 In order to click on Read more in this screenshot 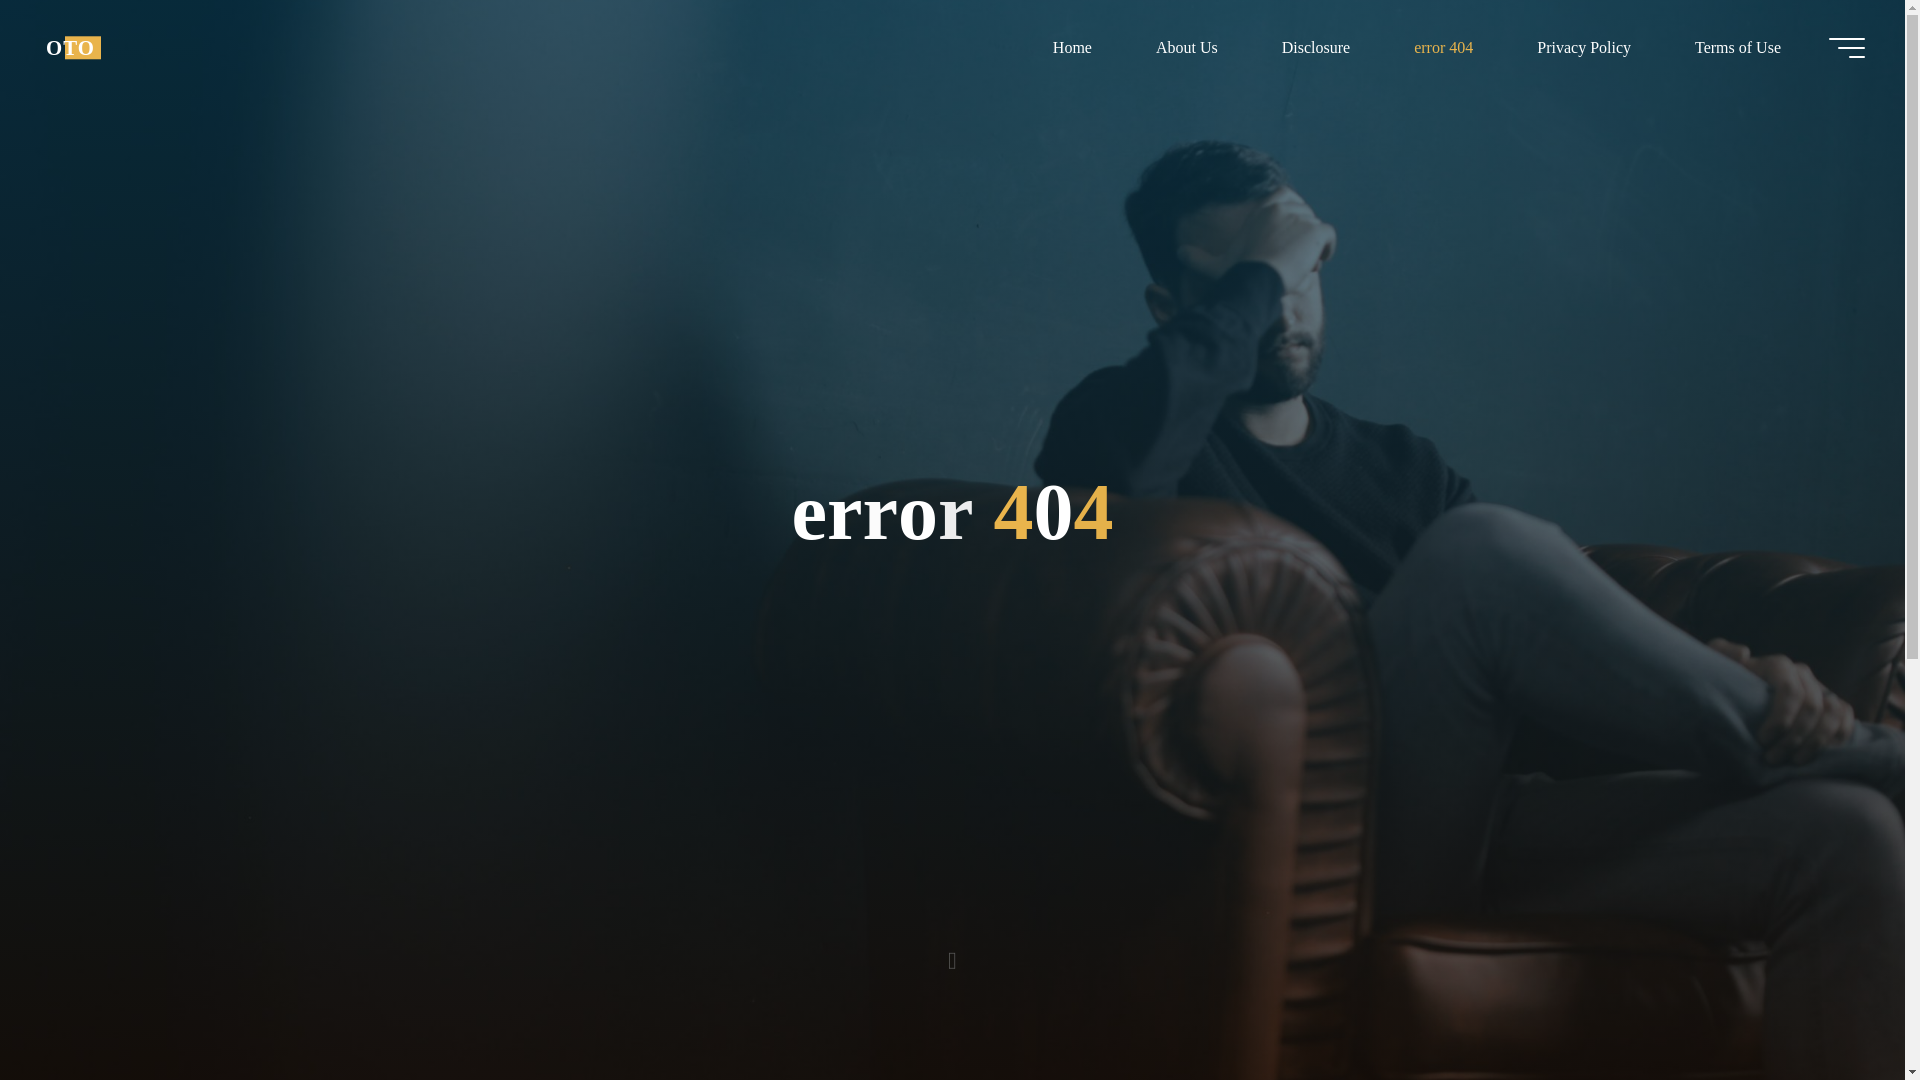, I will do `click(952, 955)`.